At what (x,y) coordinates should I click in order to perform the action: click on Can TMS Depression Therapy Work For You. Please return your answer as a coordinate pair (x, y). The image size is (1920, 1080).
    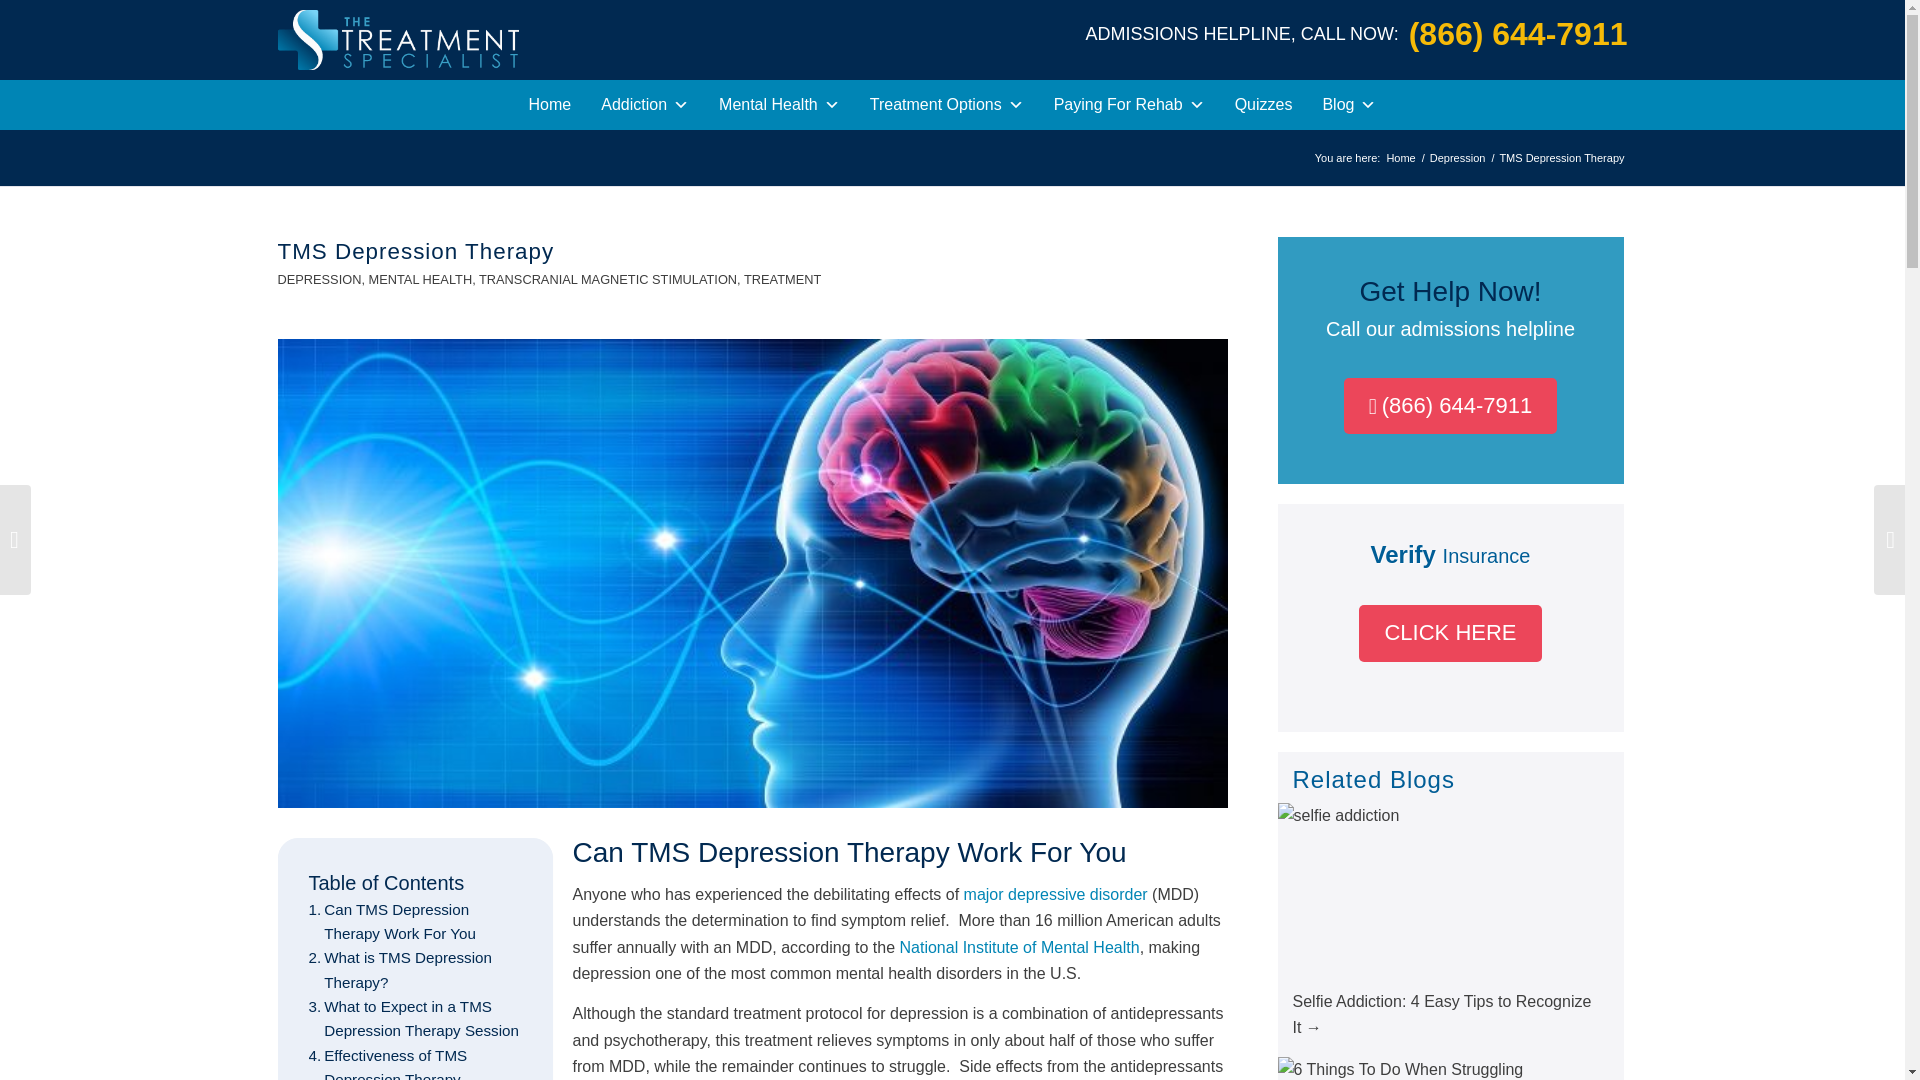
    Looking at the image, I should click on (414, 922).